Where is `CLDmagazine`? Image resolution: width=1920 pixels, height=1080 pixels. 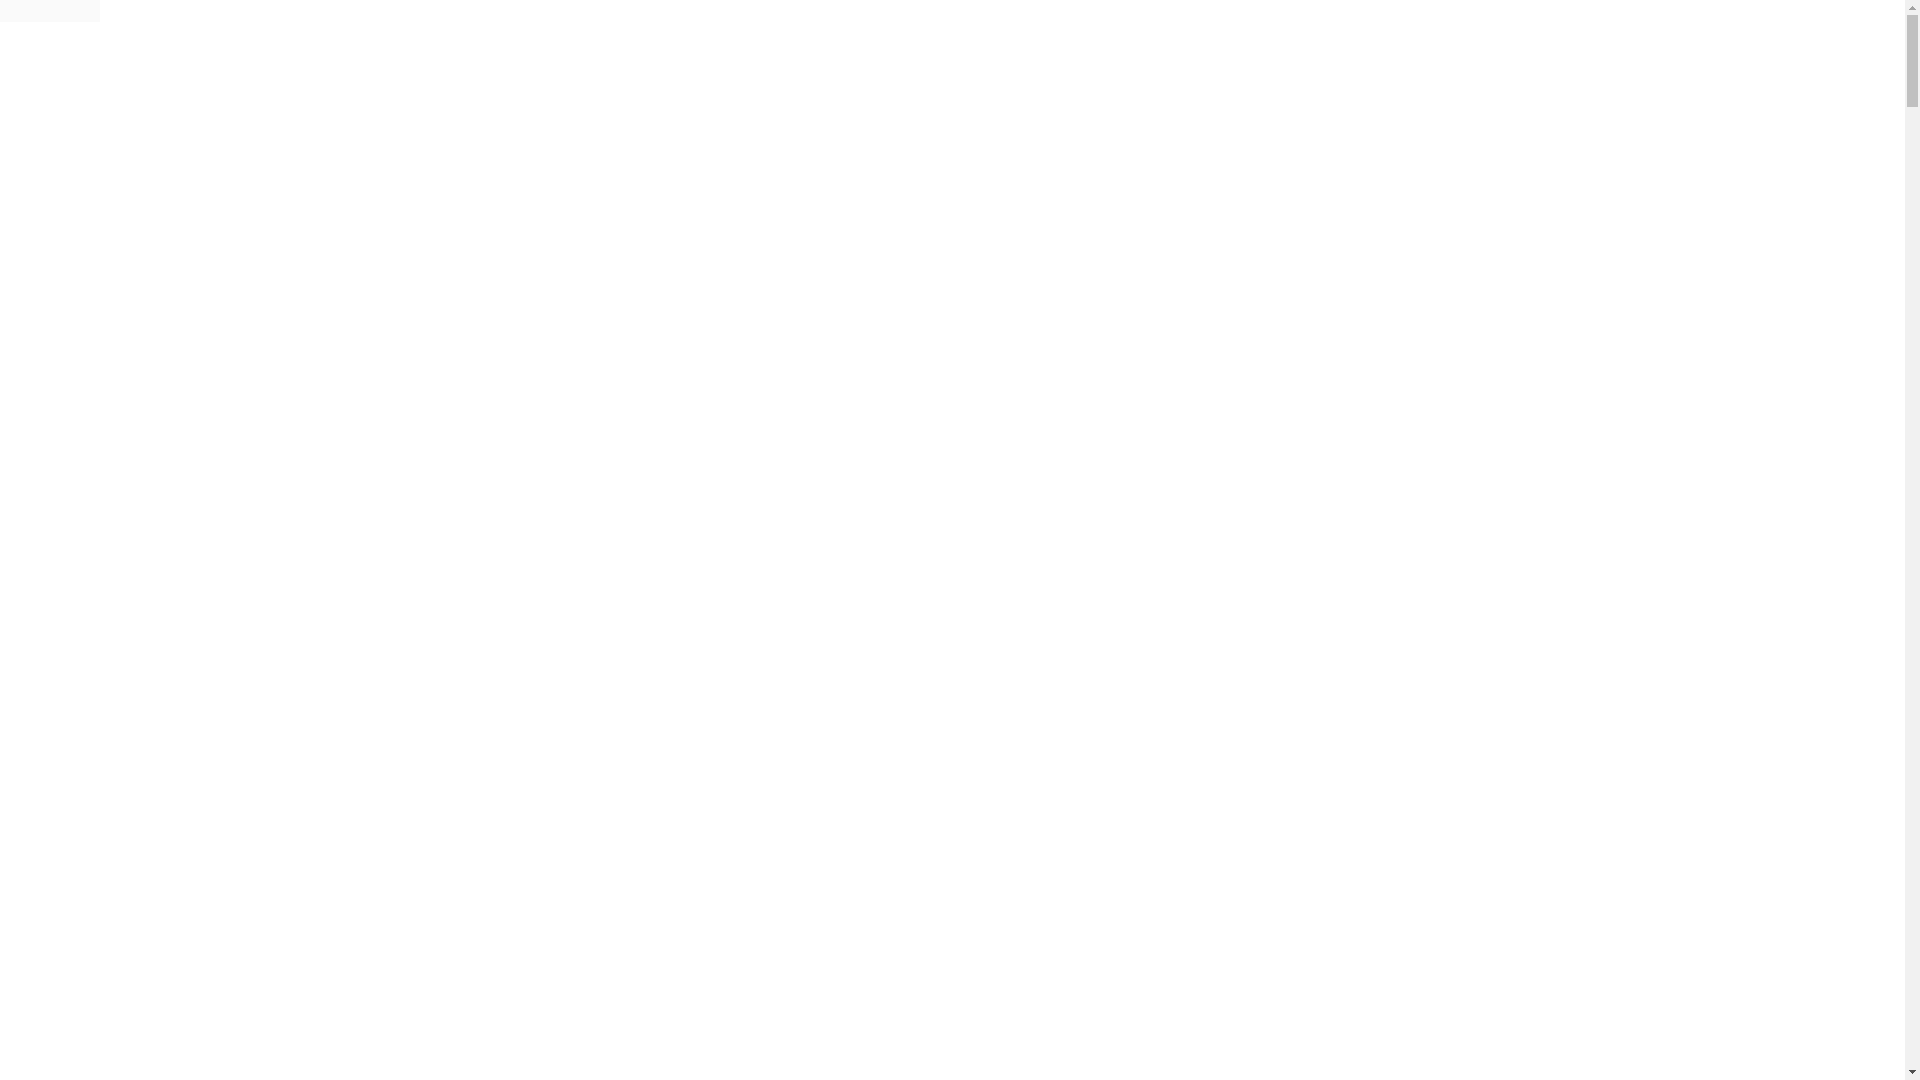 CLDmagazine is located at coordinates (94, 560).